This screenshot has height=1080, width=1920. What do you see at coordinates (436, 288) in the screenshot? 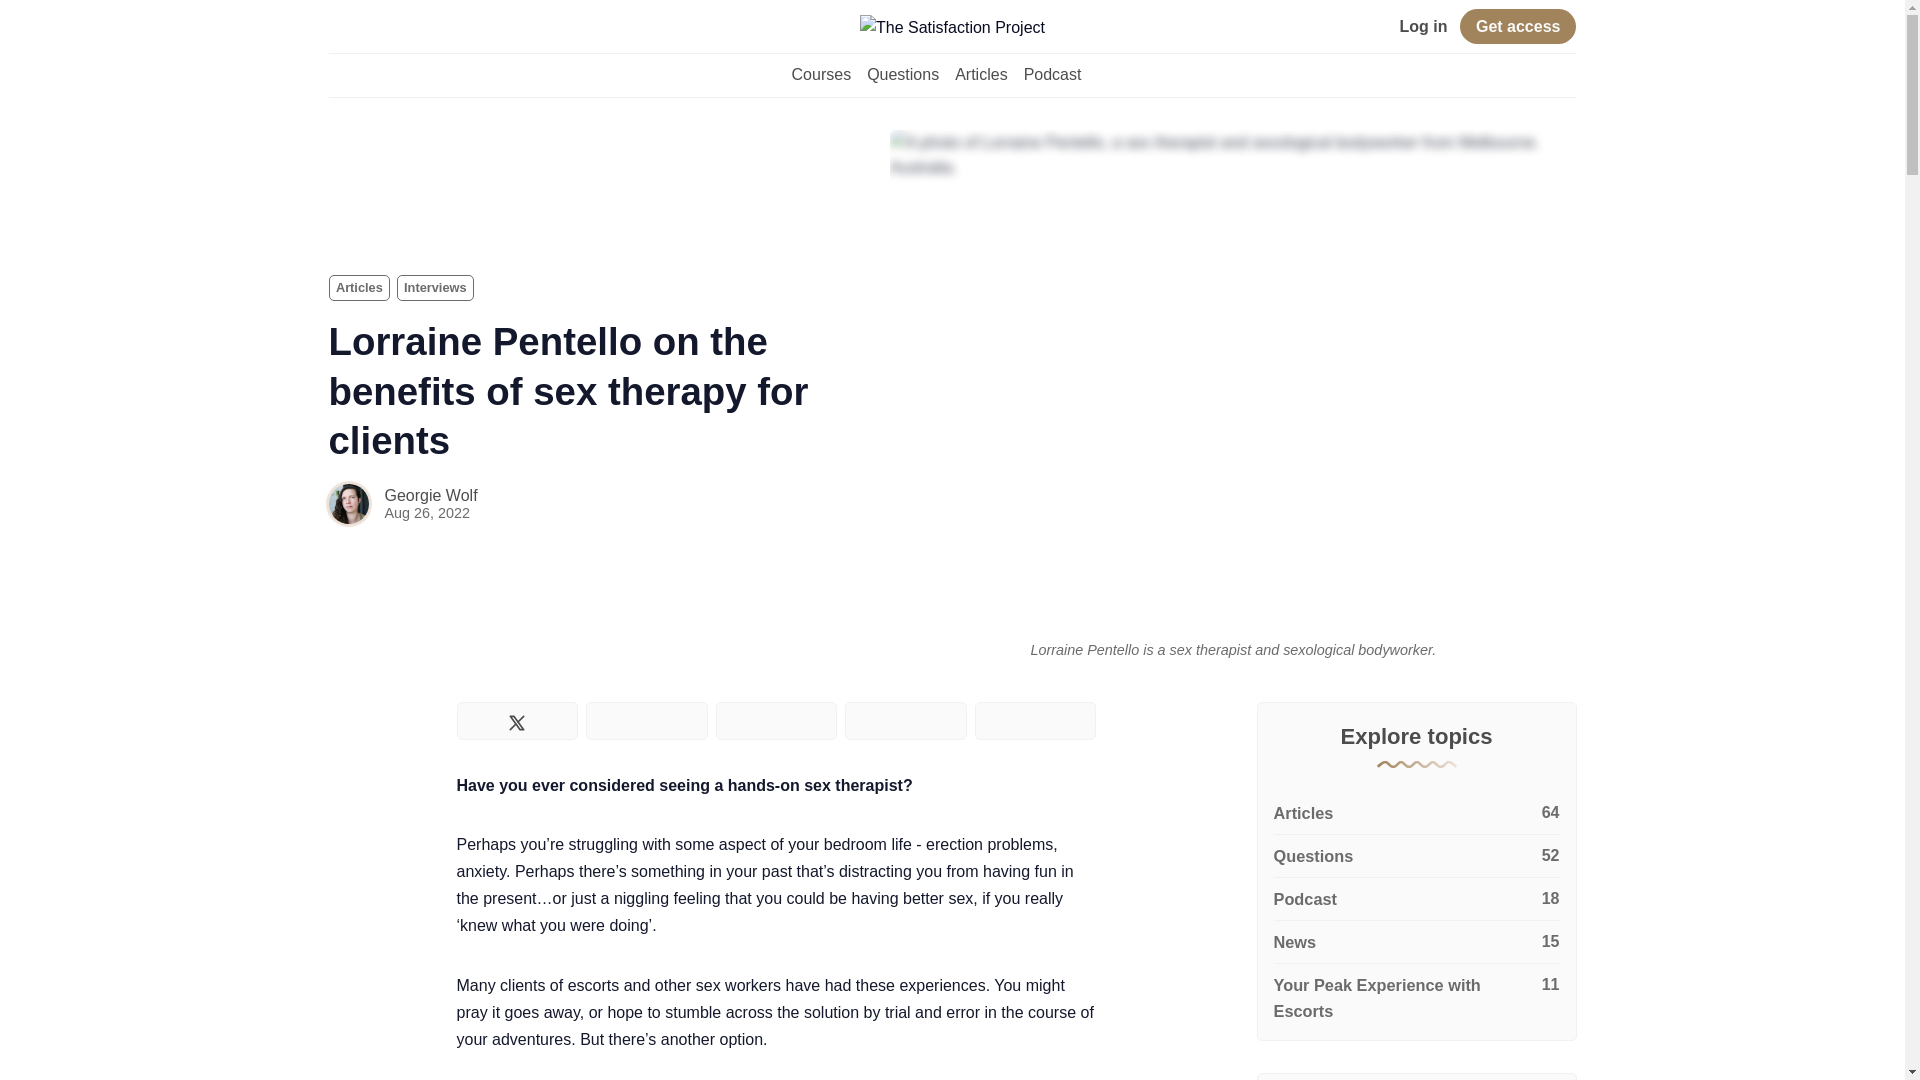
I see `Interviews` at bounding box center [436, 288].